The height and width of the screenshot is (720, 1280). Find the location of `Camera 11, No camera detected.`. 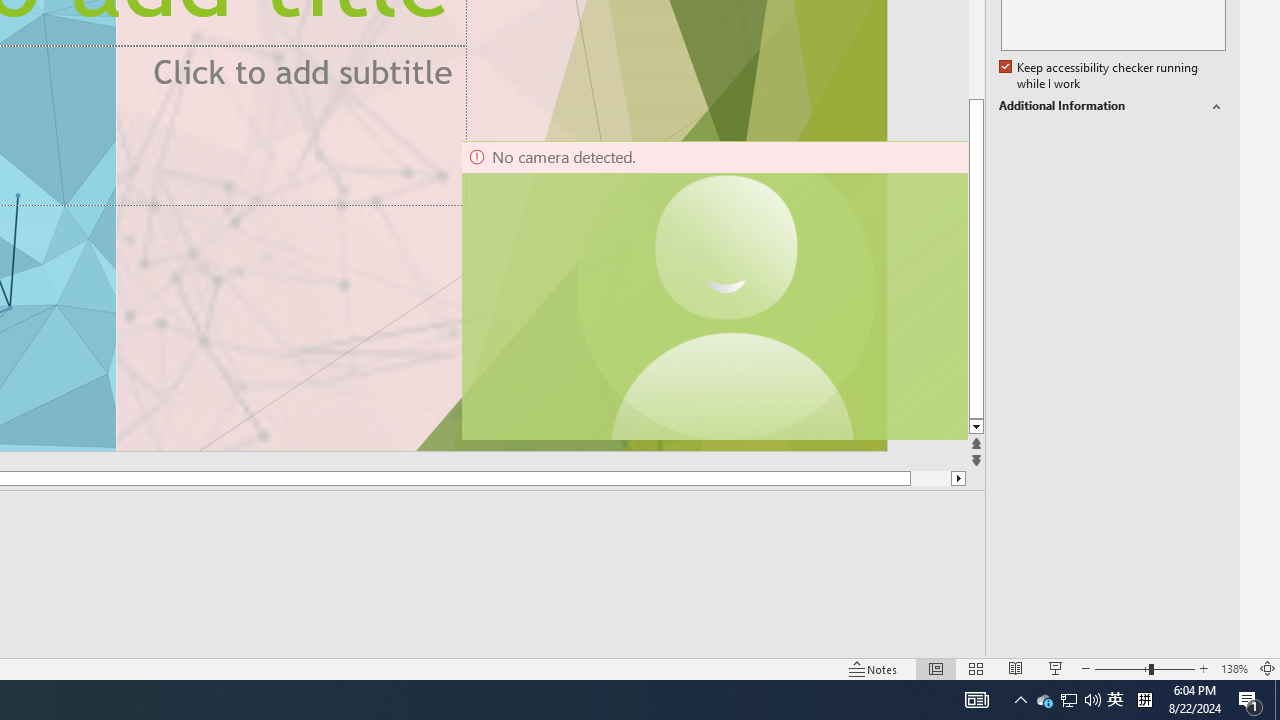

Camera 11, No camera detected. is located at coordinates (727, 290).